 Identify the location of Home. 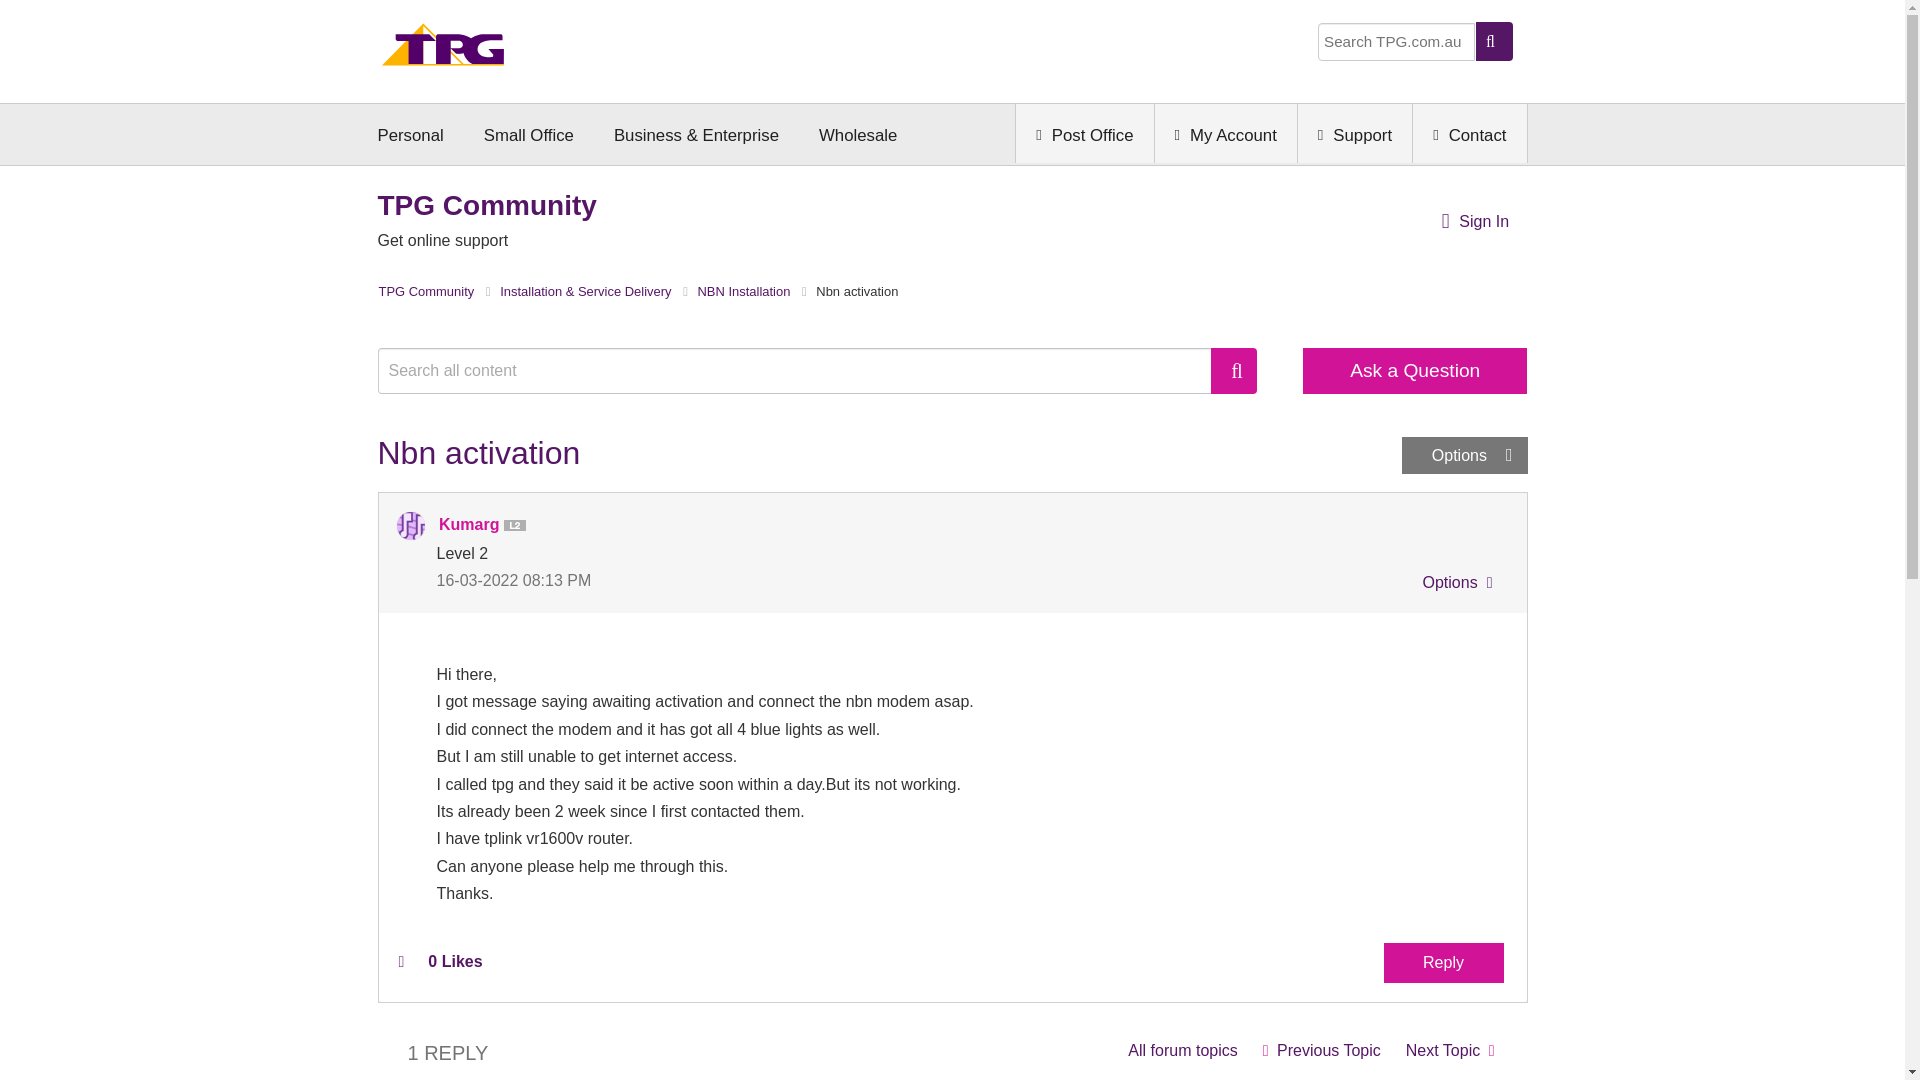
(443, 50).